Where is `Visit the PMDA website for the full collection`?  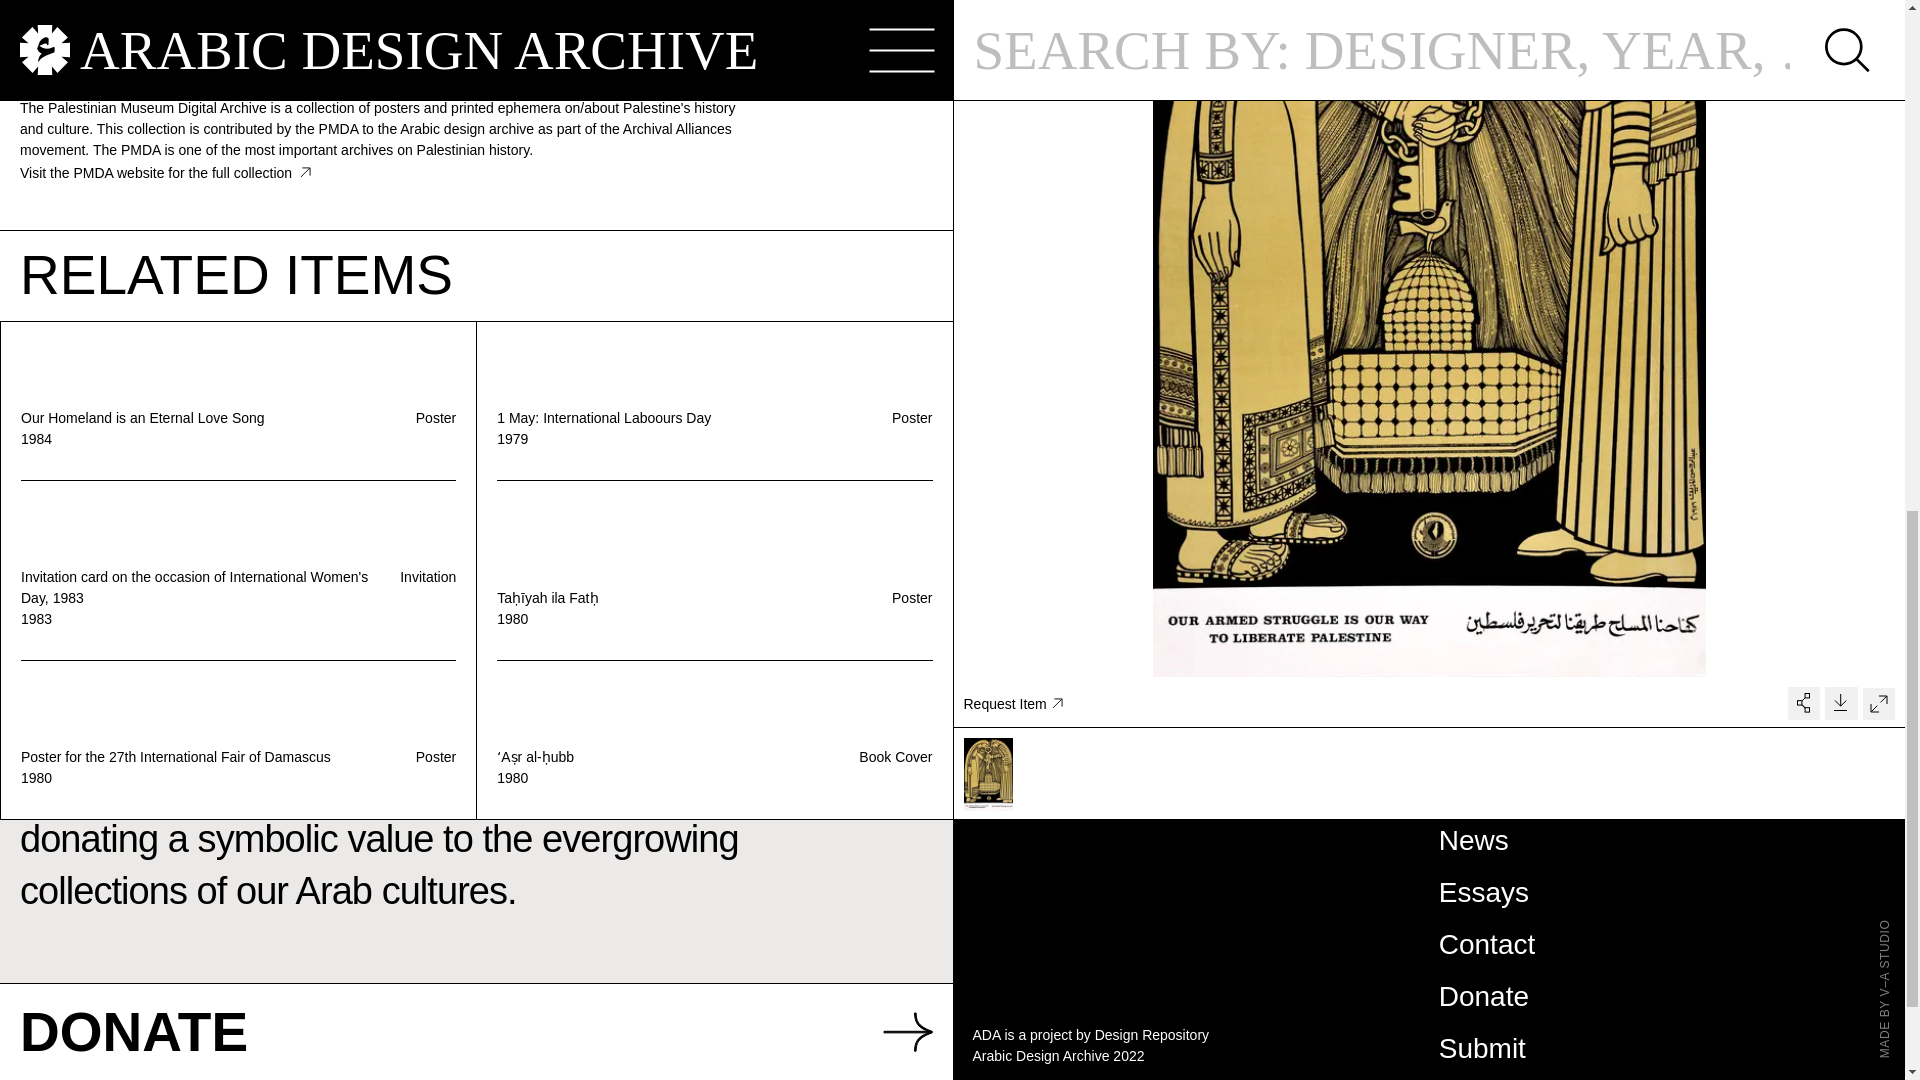
Visit the PMDA website for the full collection is located at coordinates (165, 173).